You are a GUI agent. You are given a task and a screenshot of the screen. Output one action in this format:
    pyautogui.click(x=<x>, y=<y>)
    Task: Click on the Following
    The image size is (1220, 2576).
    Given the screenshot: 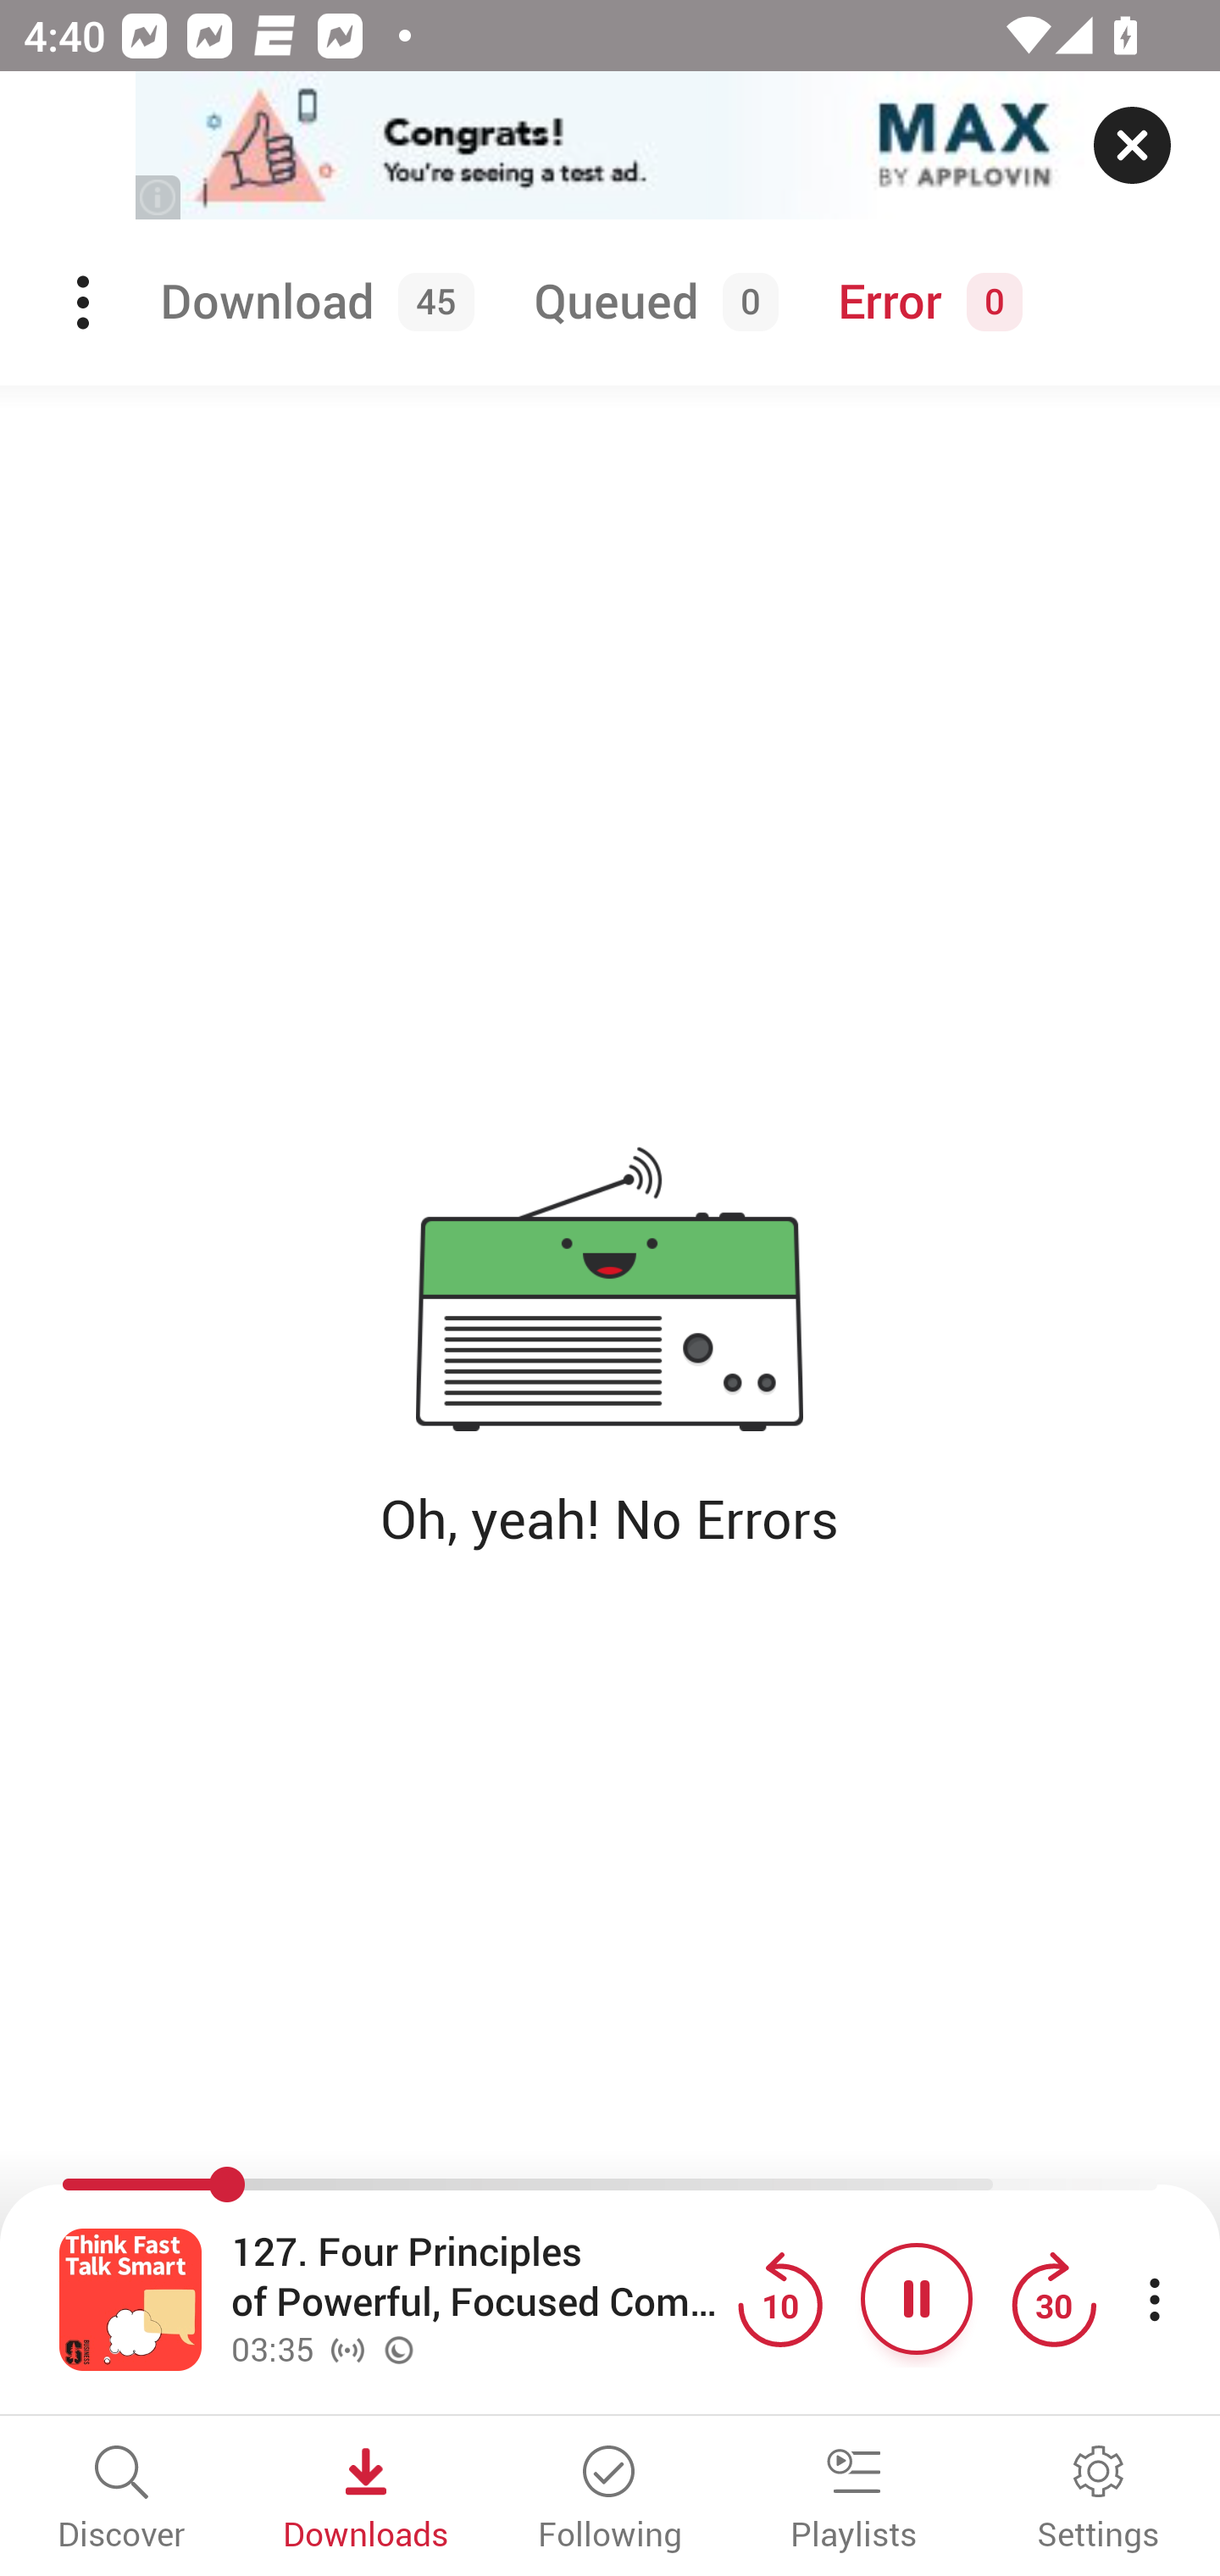 What is the action you would take?
    pyautogui.click(x=610, y=2500)
    